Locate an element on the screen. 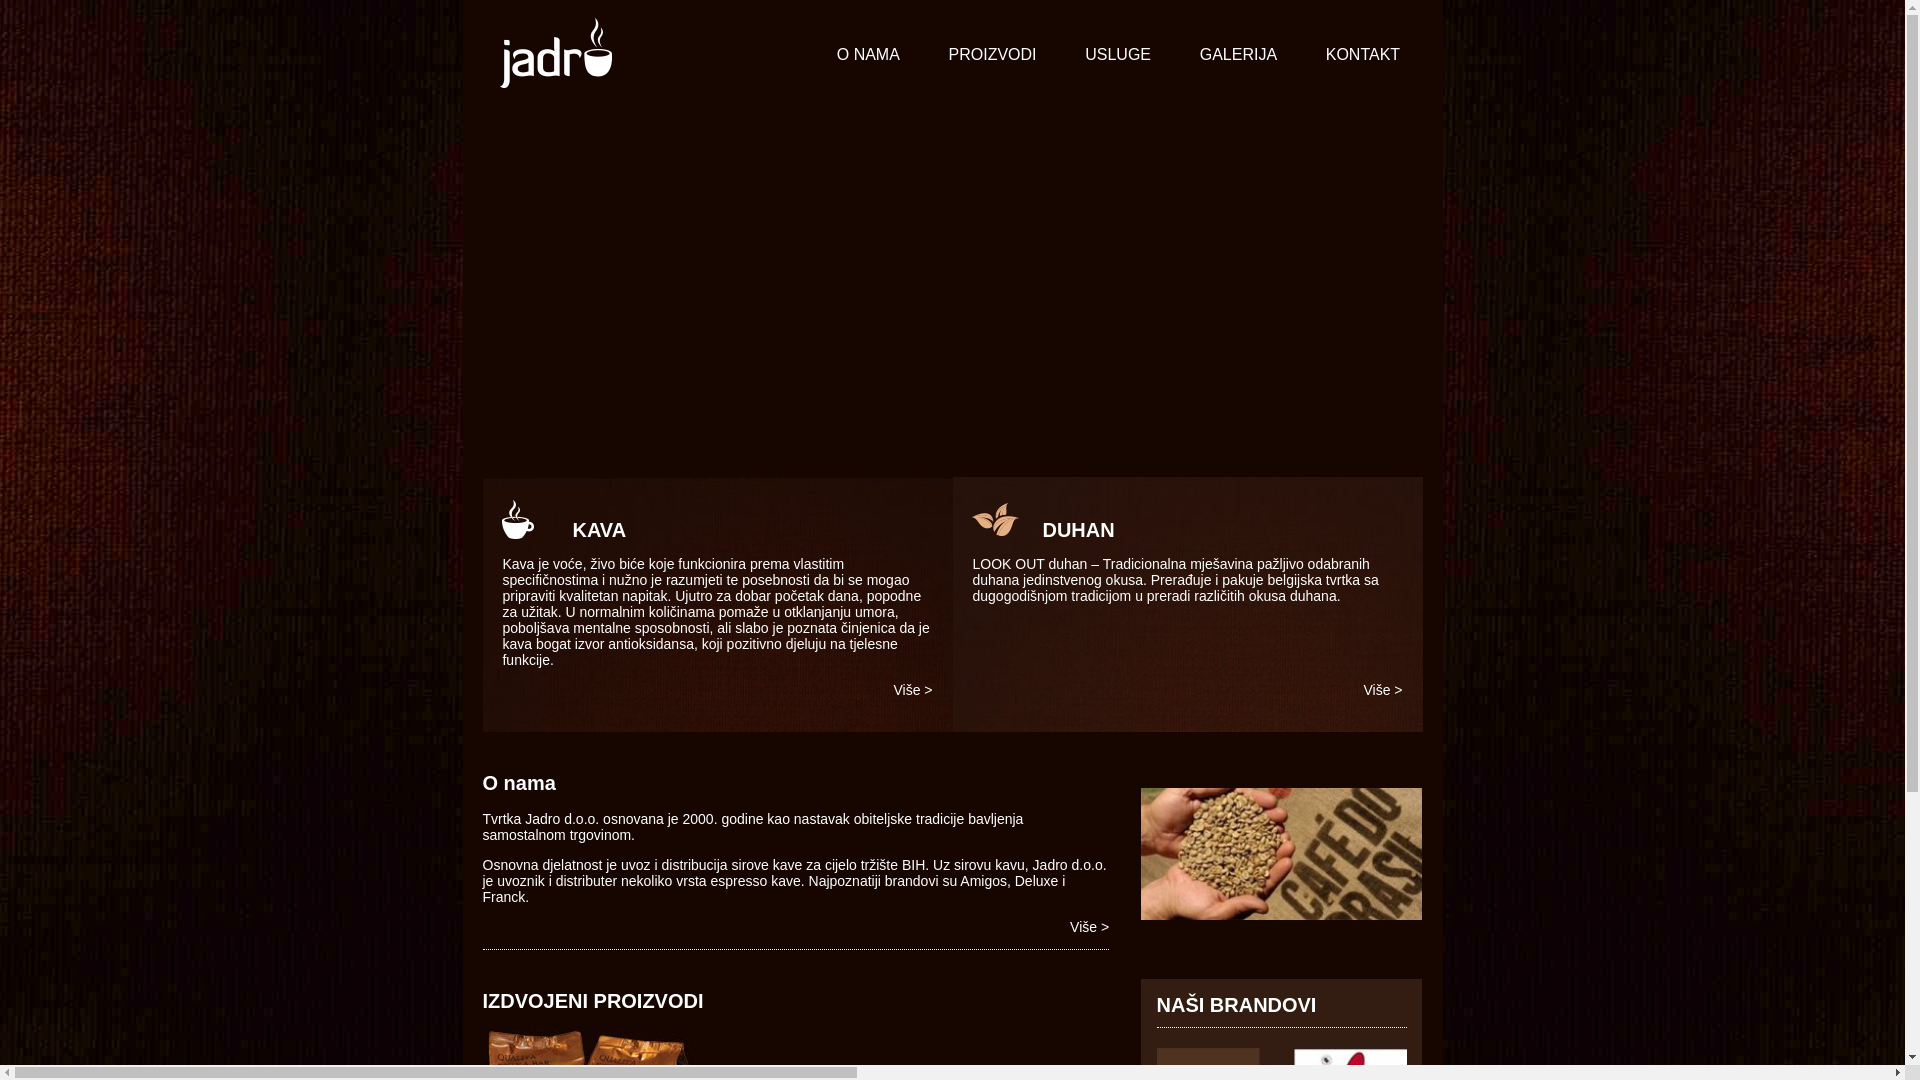 This screenshot has height=1080, width=1920. GALERIJA is located at coordinates (1238, 56).